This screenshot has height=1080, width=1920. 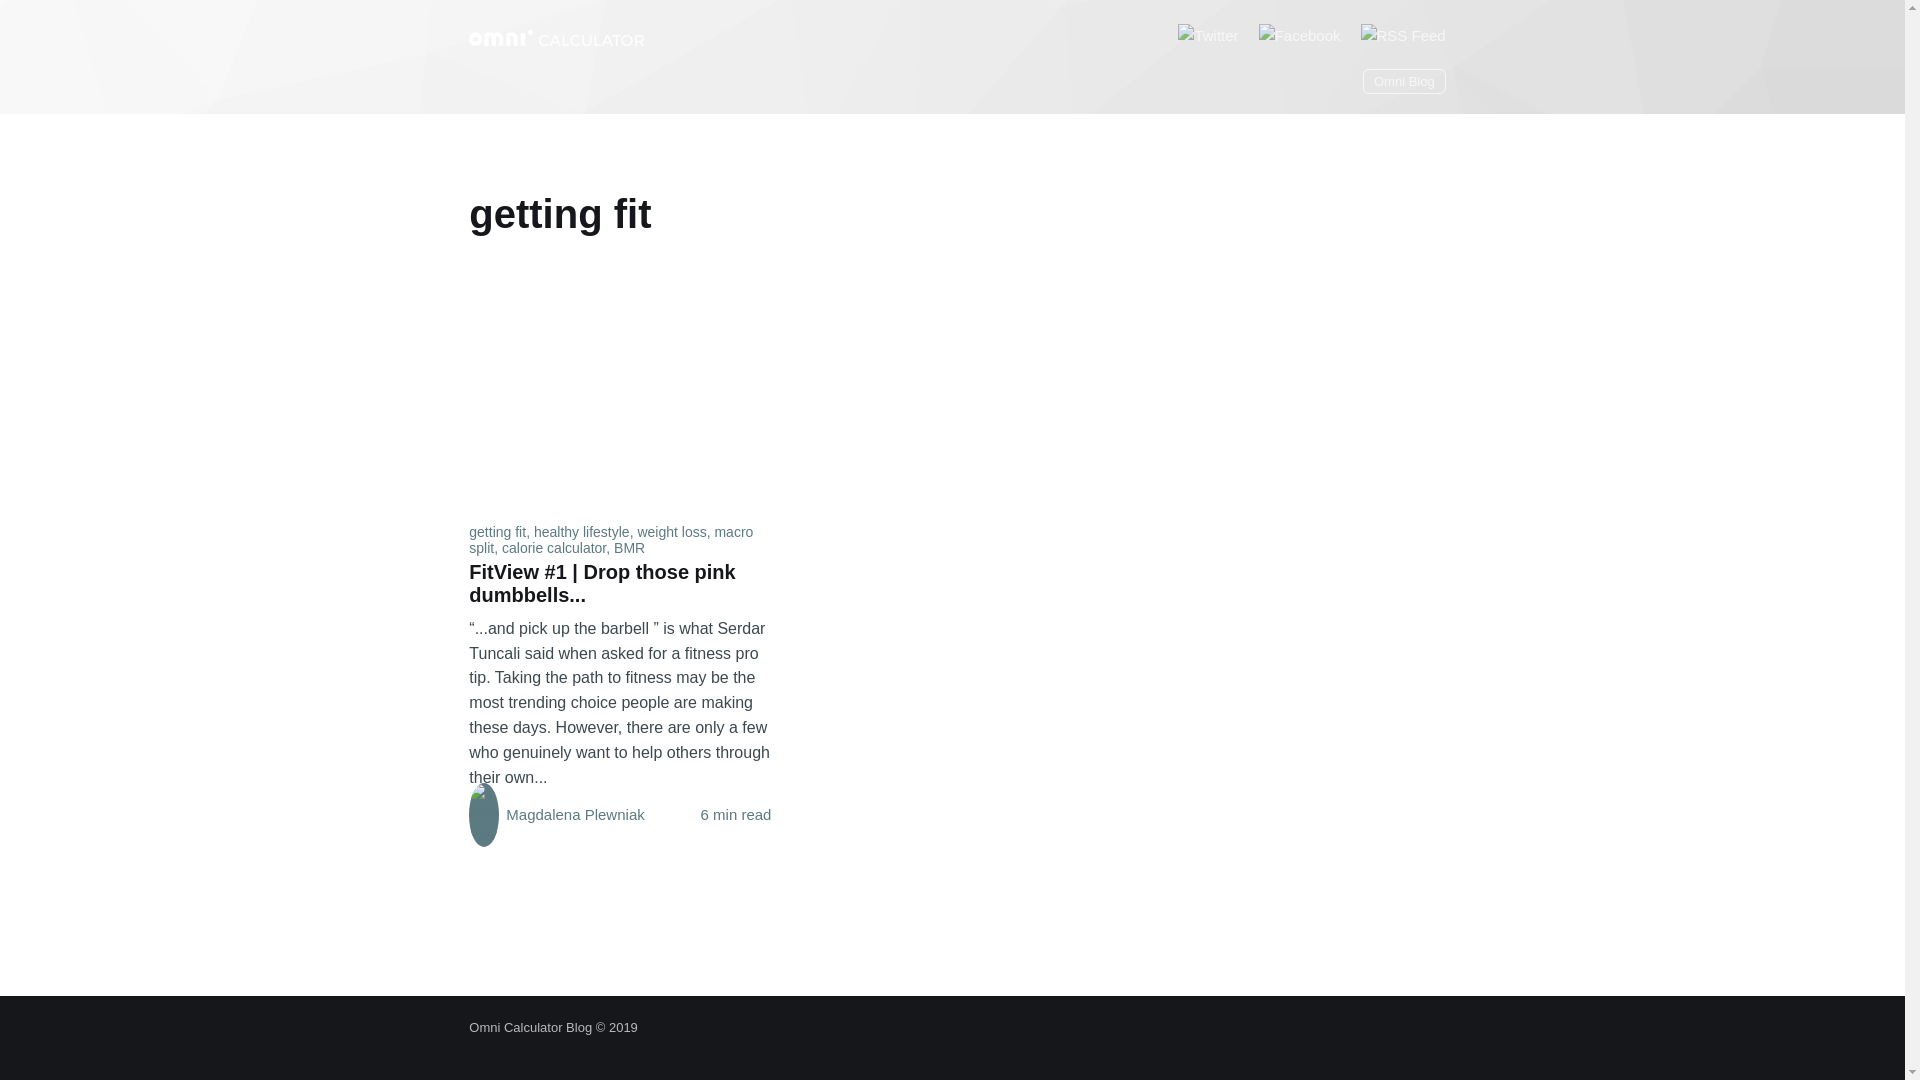 What do you see at coordinates (554, 548) in the screenshot?
I see `calorie calculator` at bounding box center [554, 548].